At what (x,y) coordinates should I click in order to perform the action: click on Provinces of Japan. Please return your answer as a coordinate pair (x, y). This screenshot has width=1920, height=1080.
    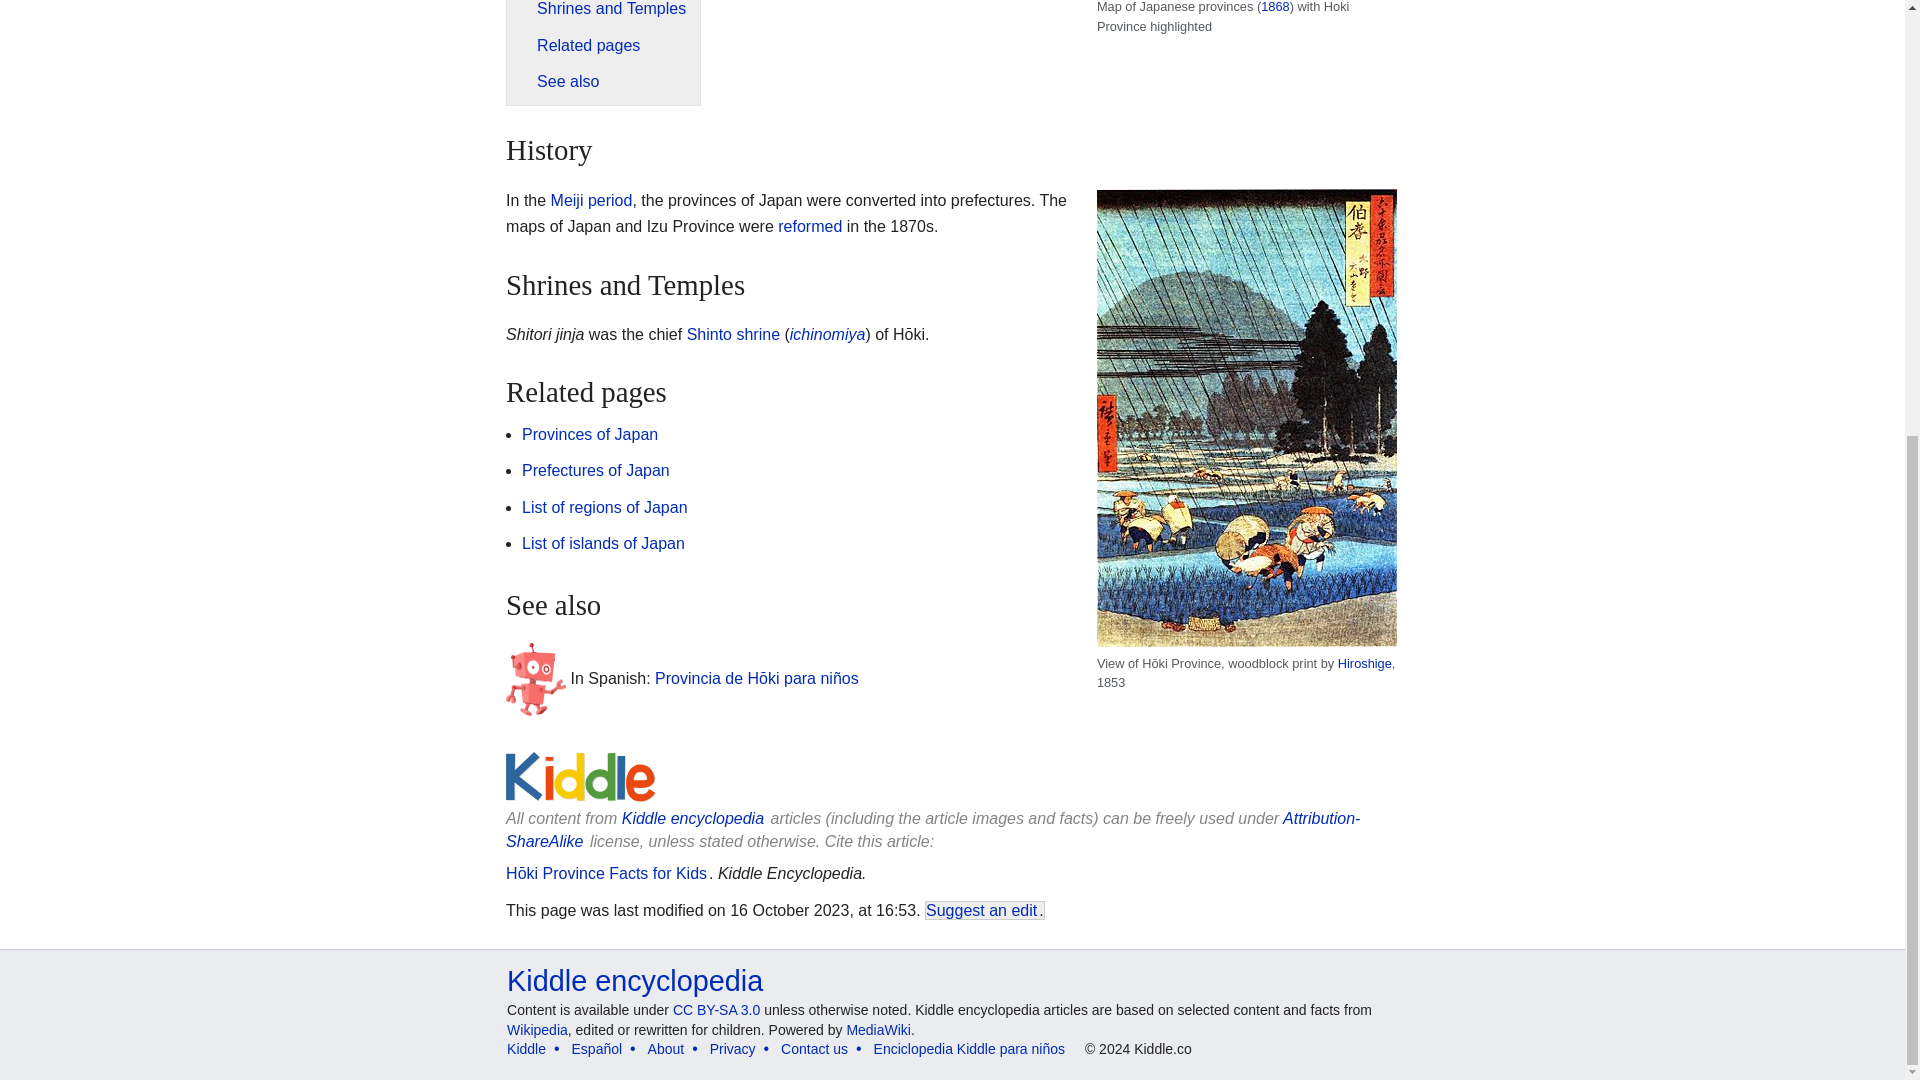
    Looking at the image, I should click on (590, 434).